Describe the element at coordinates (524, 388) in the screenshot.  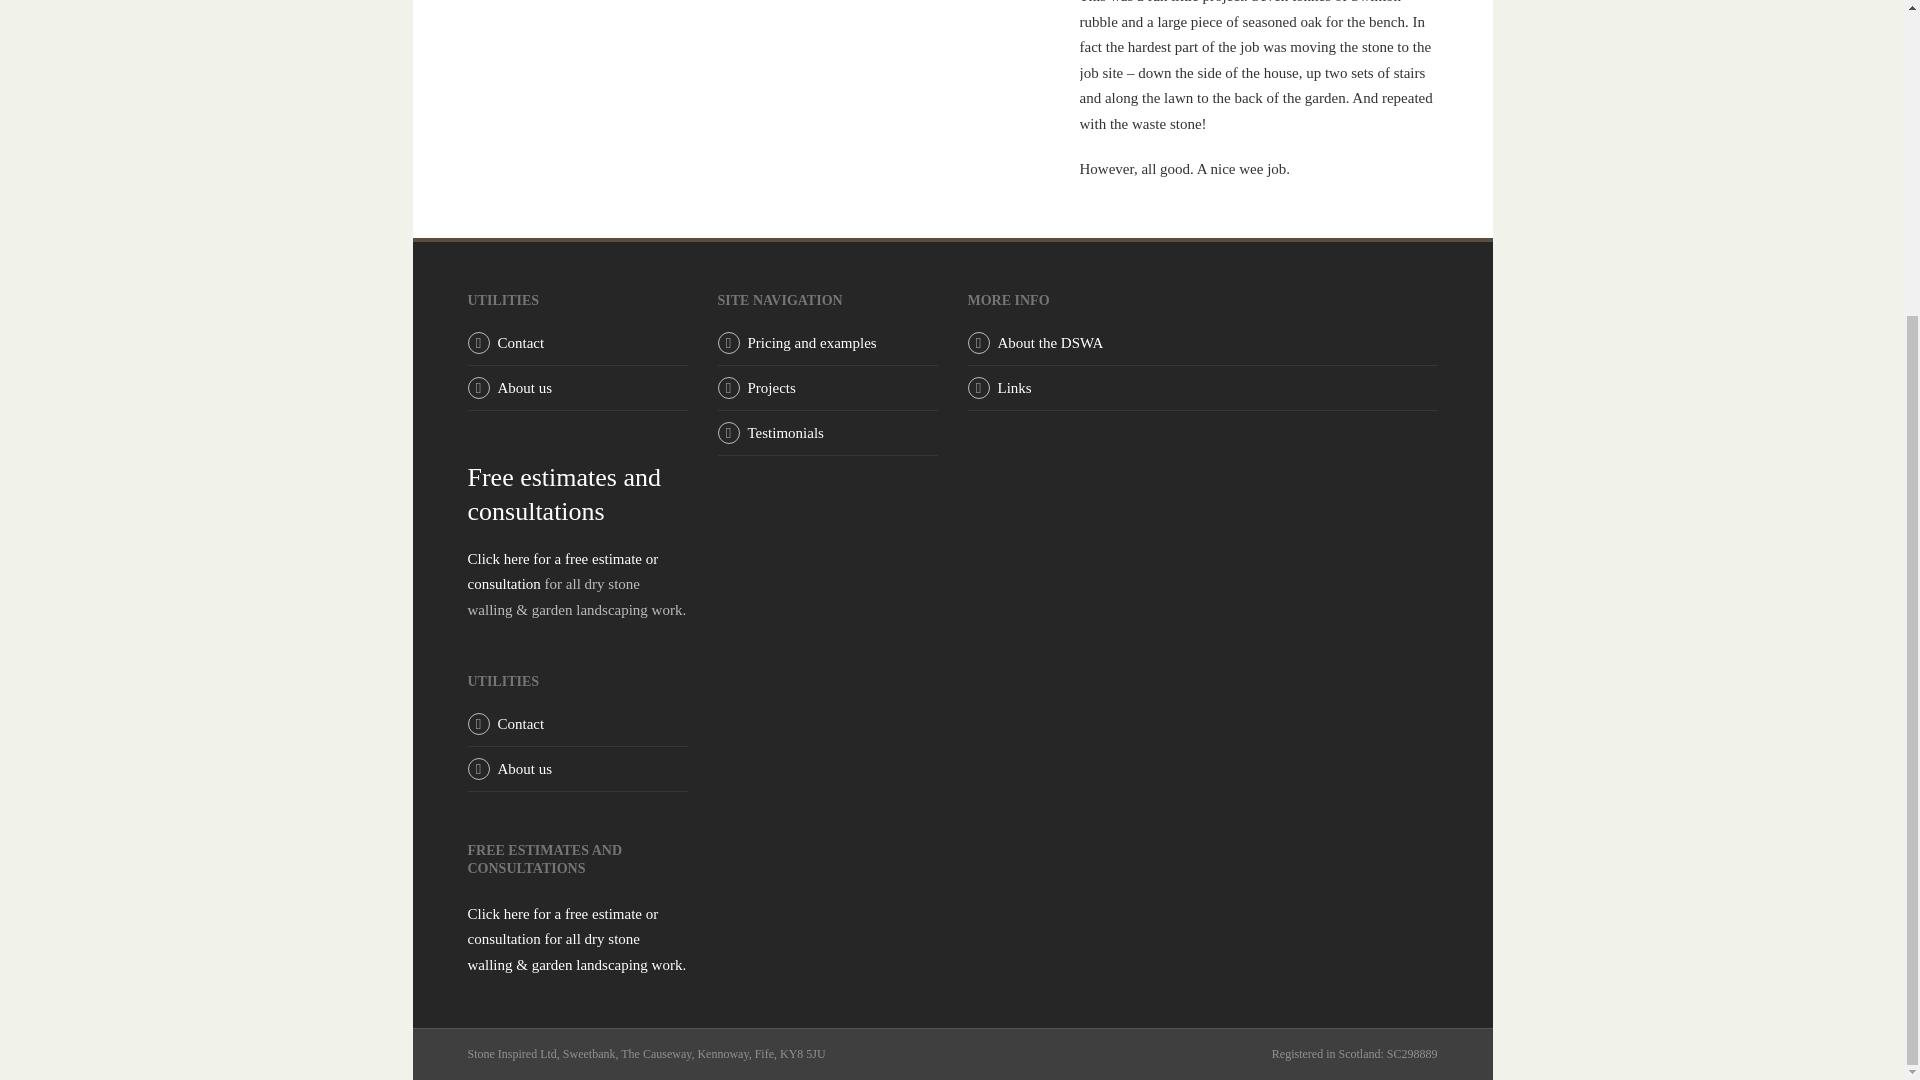
I see `About us` at that location.